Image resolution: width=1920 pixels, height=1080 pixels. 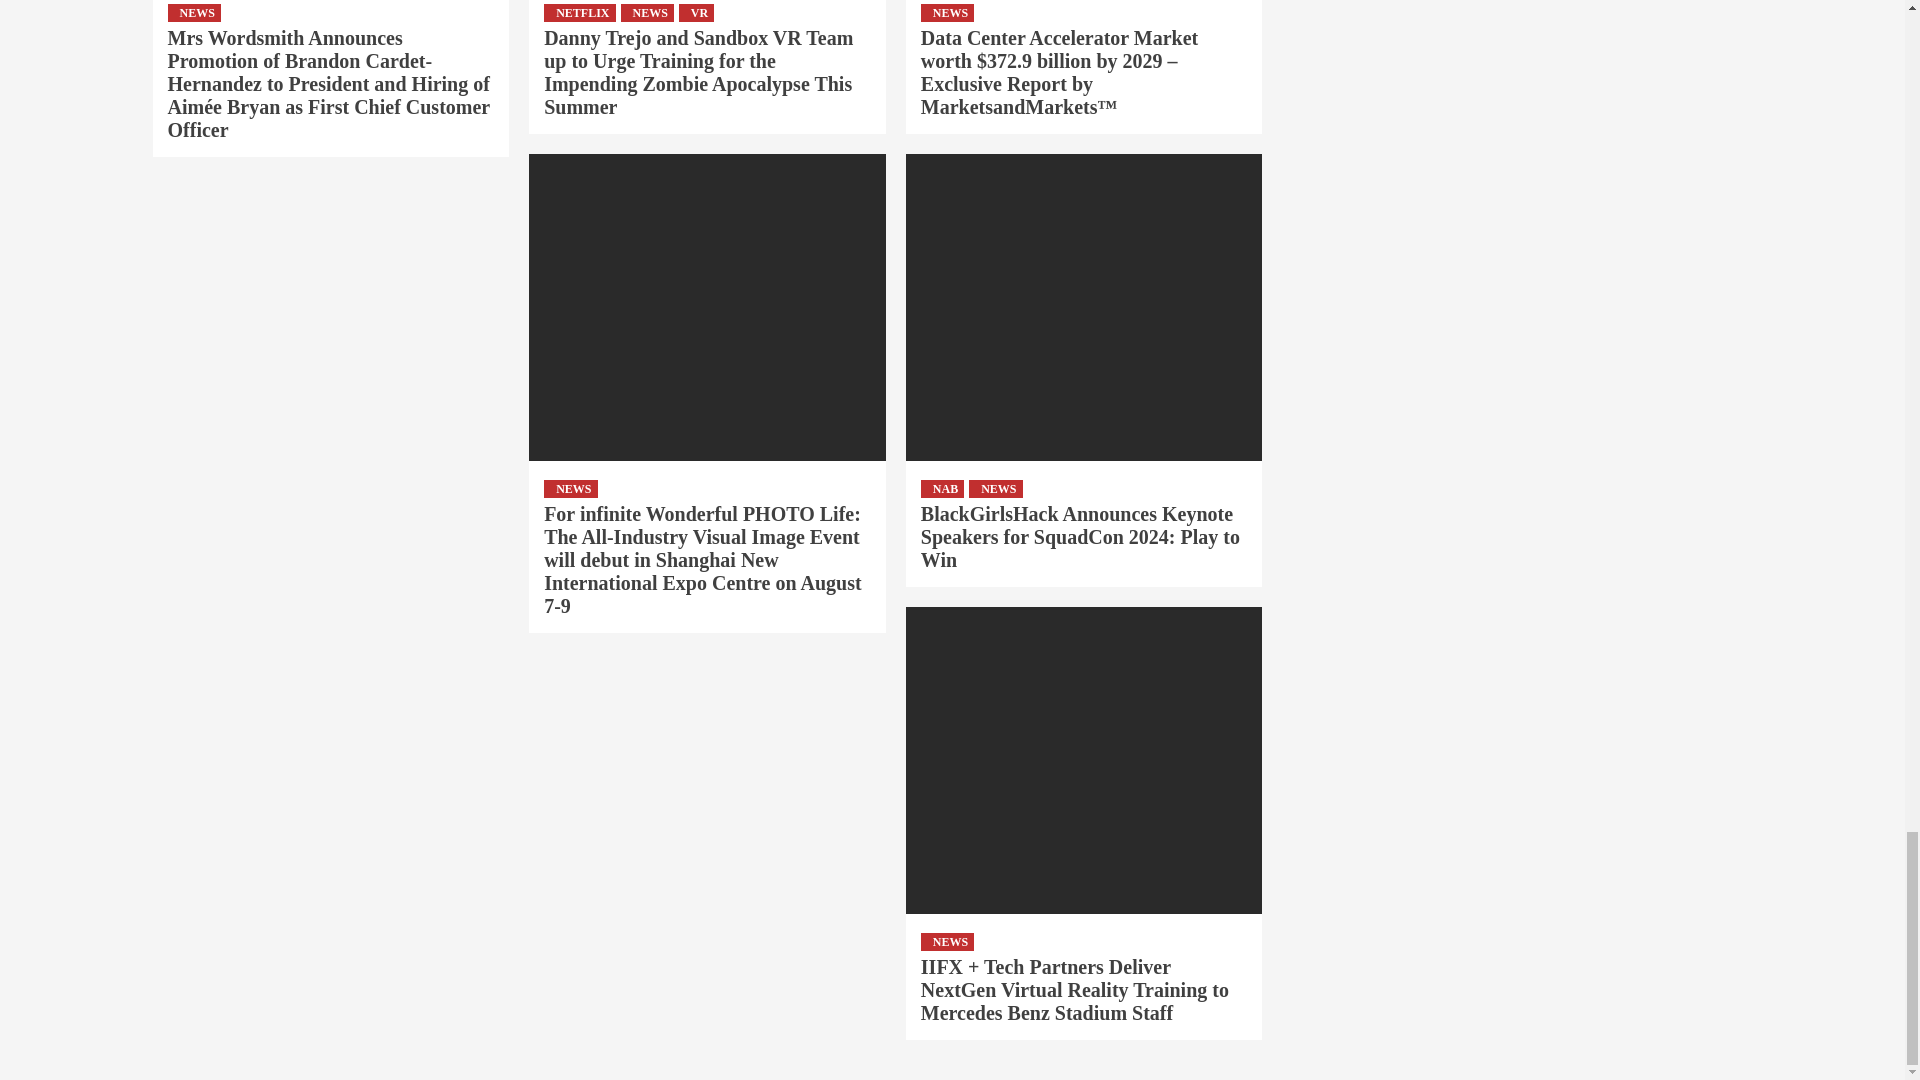 I want to click on NEWS, so click(x=194, y=12).